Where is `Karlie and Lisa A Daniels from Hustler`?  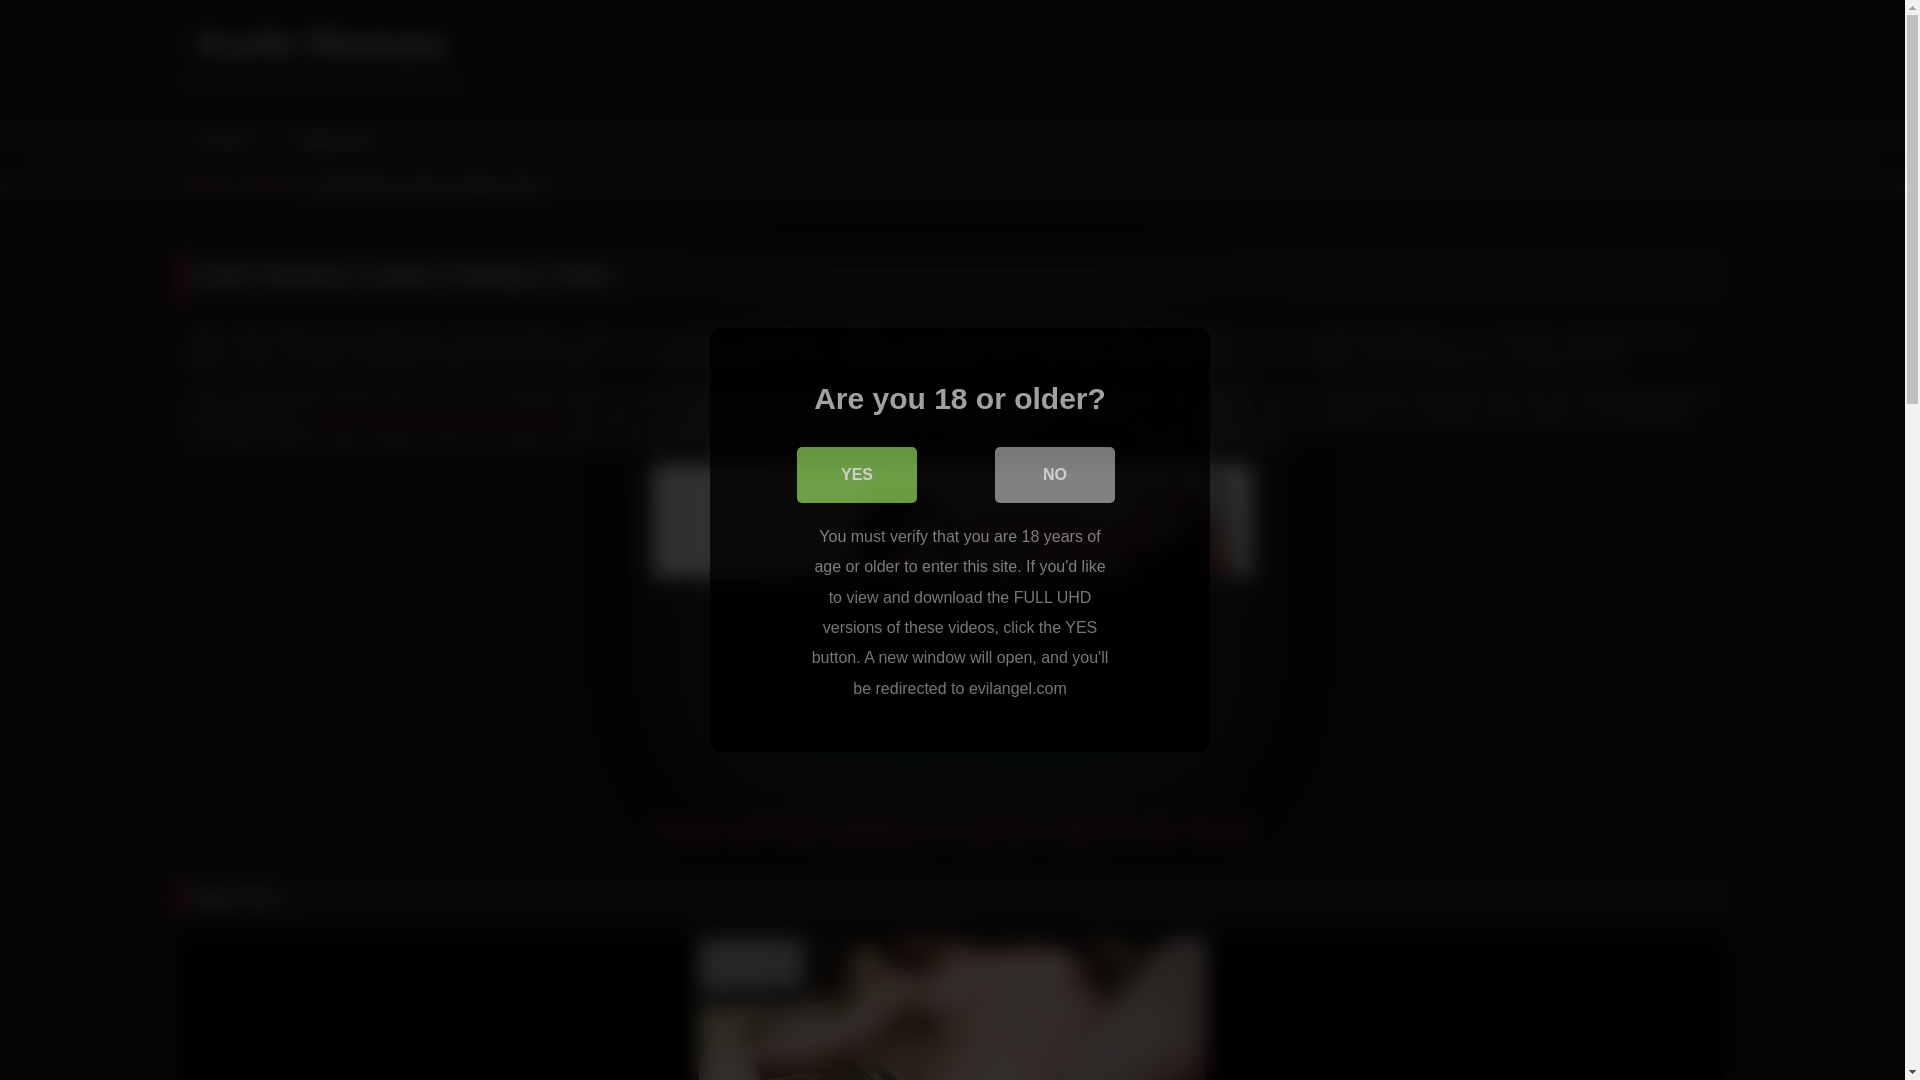
Karlie and Lisa A Daniels from Hustler is located at coordinates (952, 1009).